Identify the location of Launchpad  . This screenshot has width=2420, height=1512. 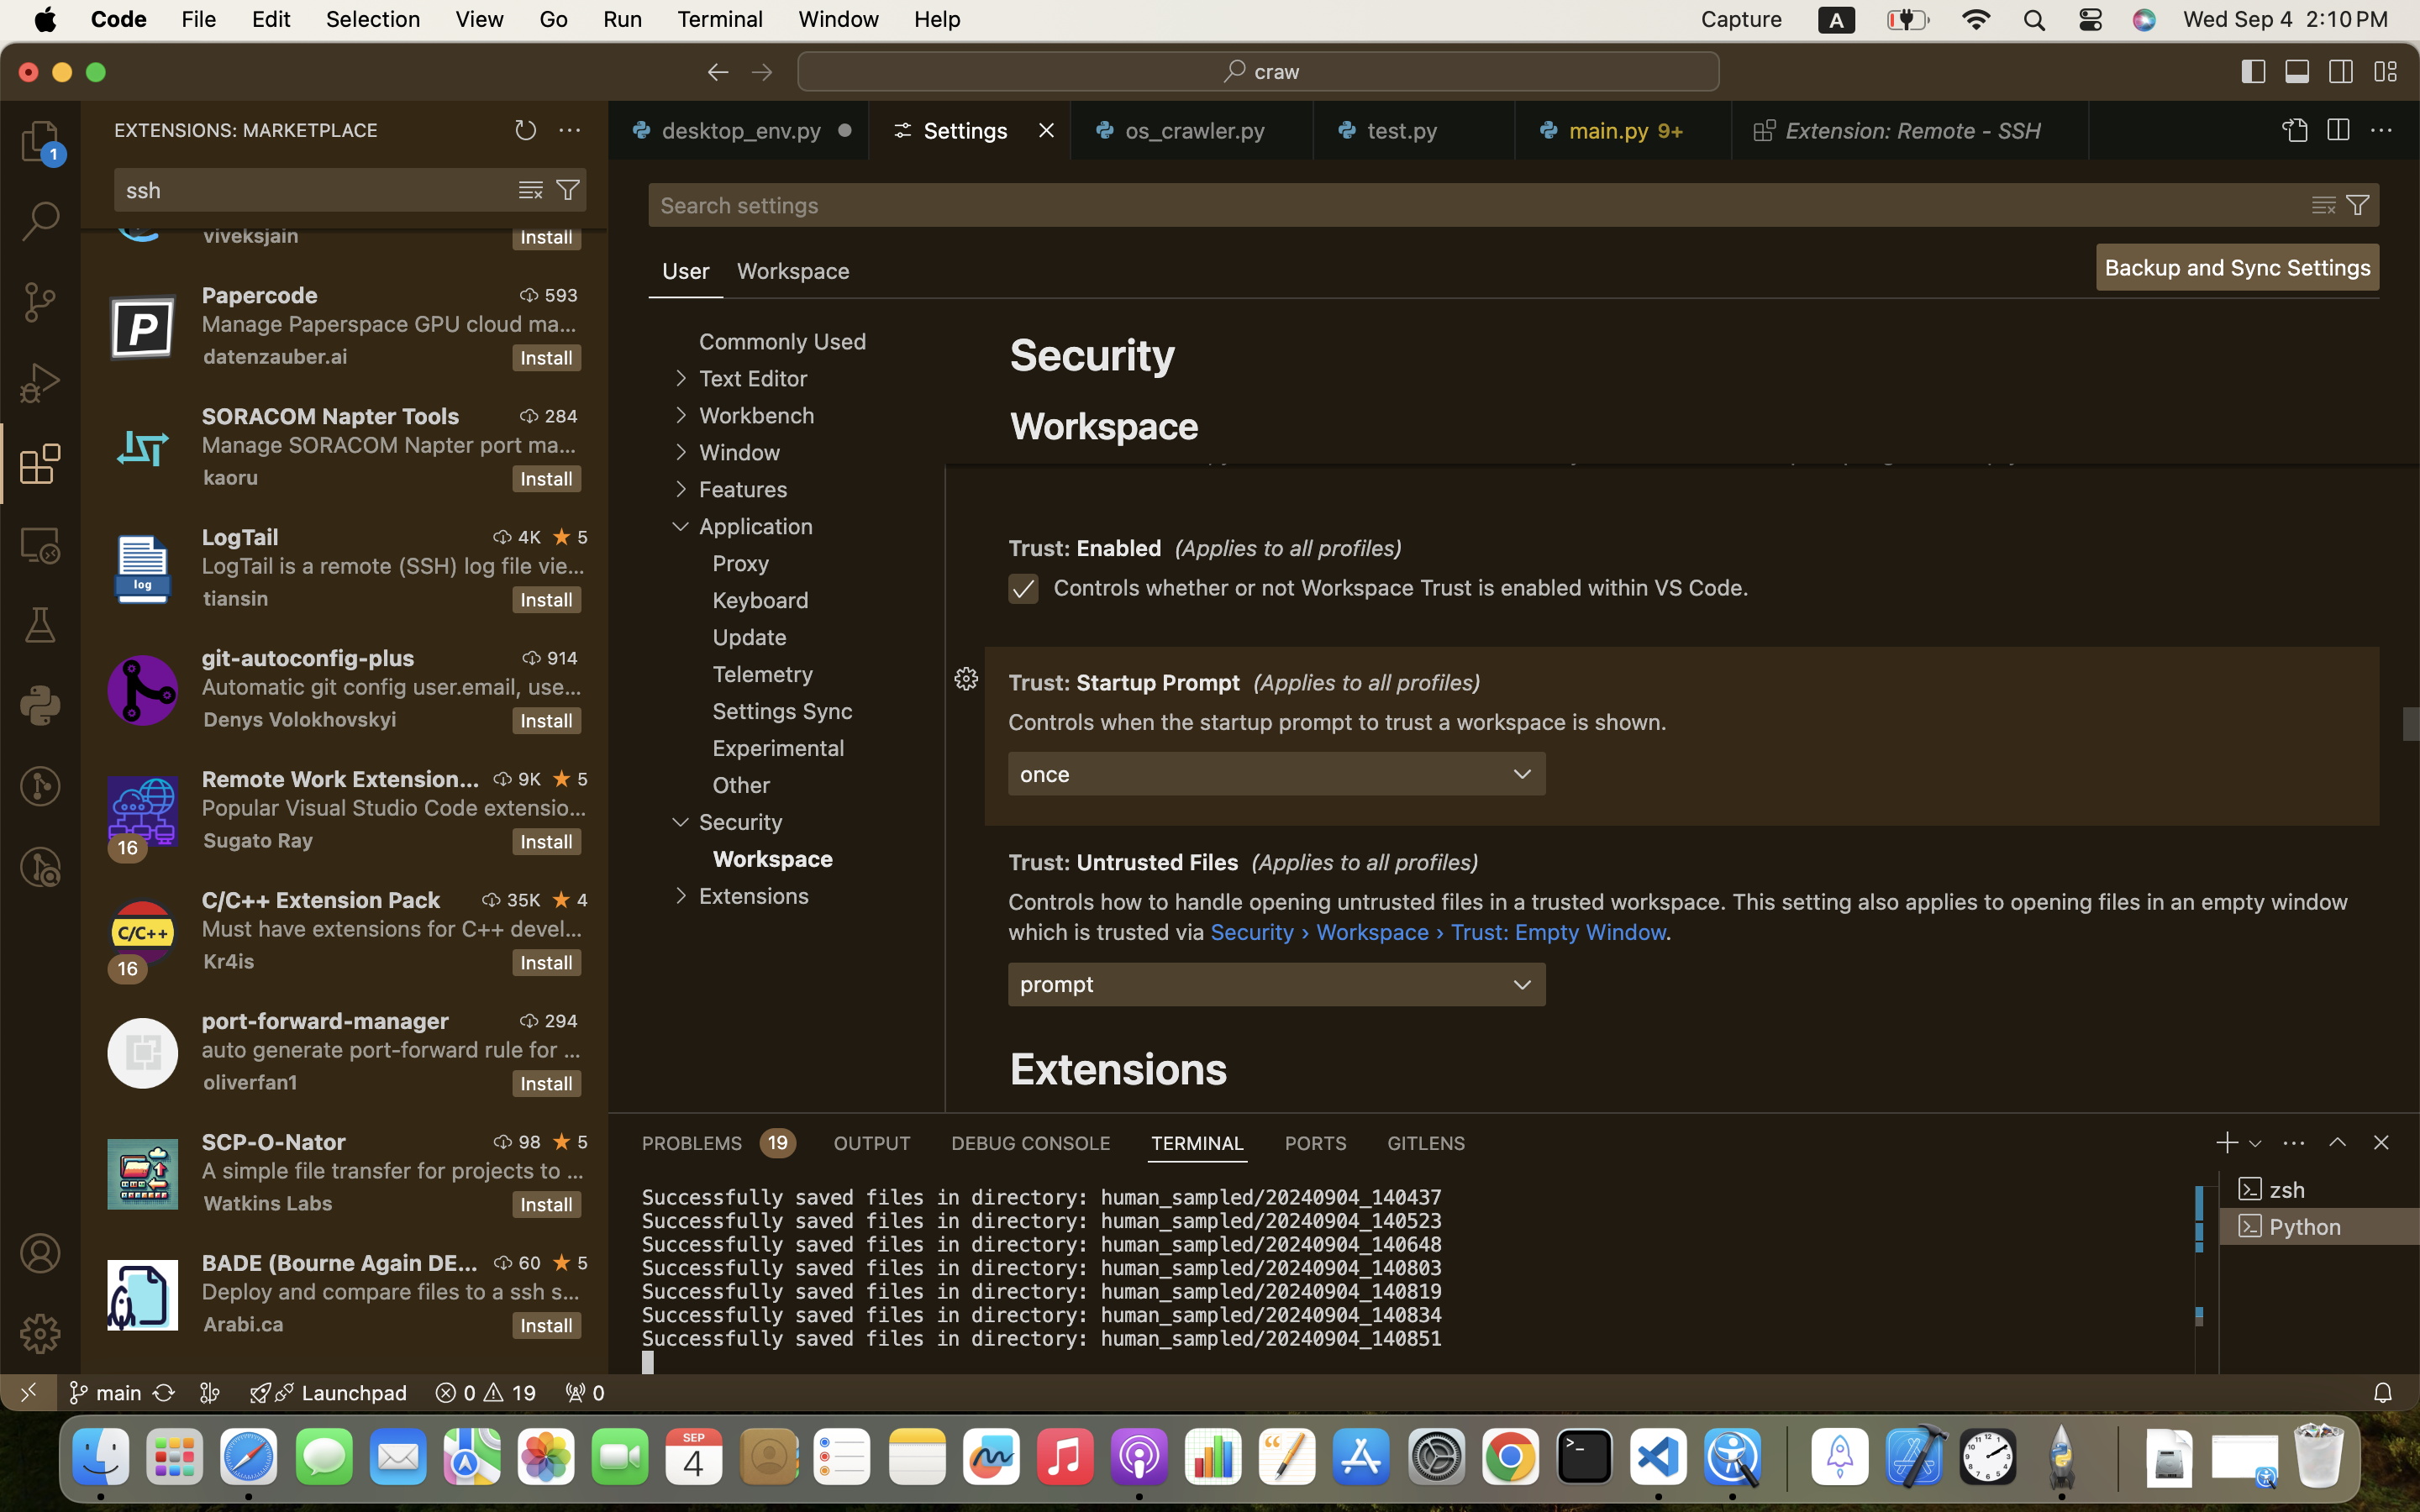
(329, 1393).